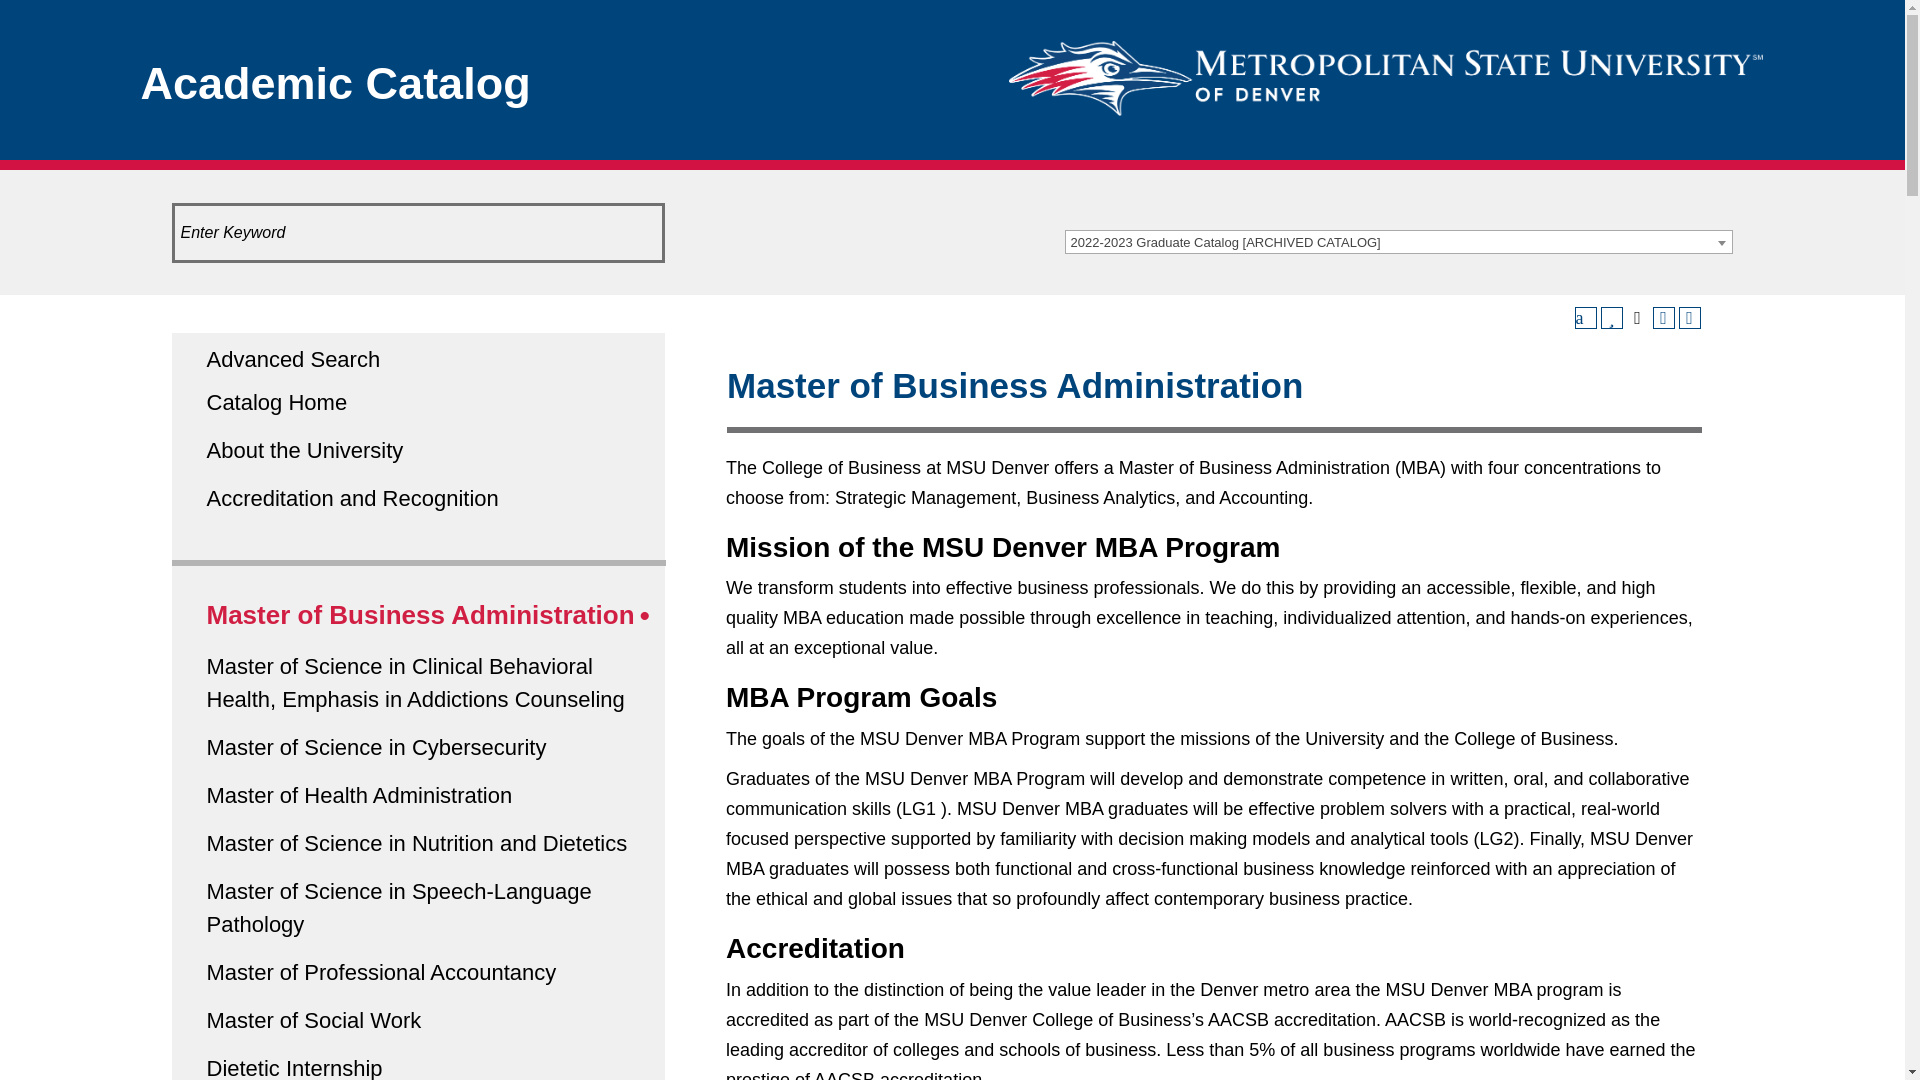 This screenshot has width=1920, height=1080. I want to click on Catalog Home, so click(276, 402).